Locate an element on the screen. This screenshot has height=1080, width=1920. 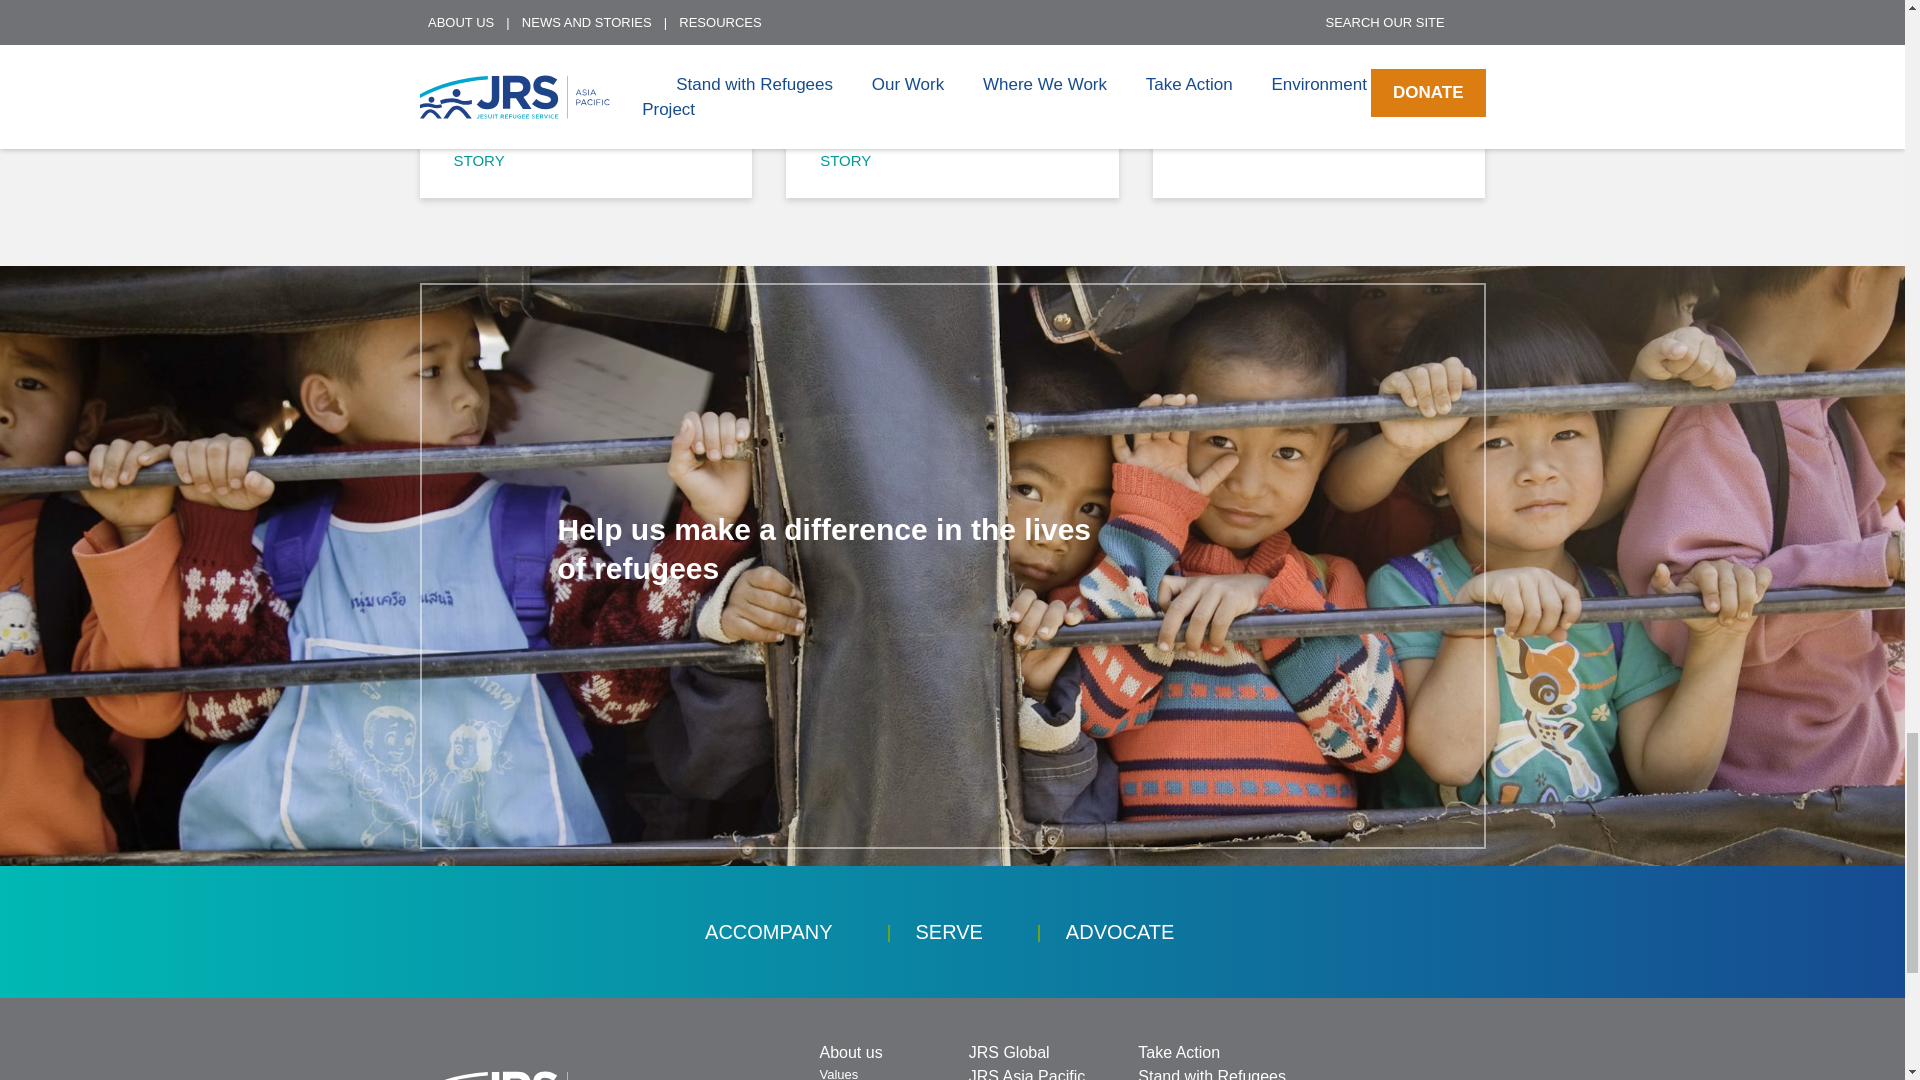
ADVOCATE is located at coordinates (1120, 932).